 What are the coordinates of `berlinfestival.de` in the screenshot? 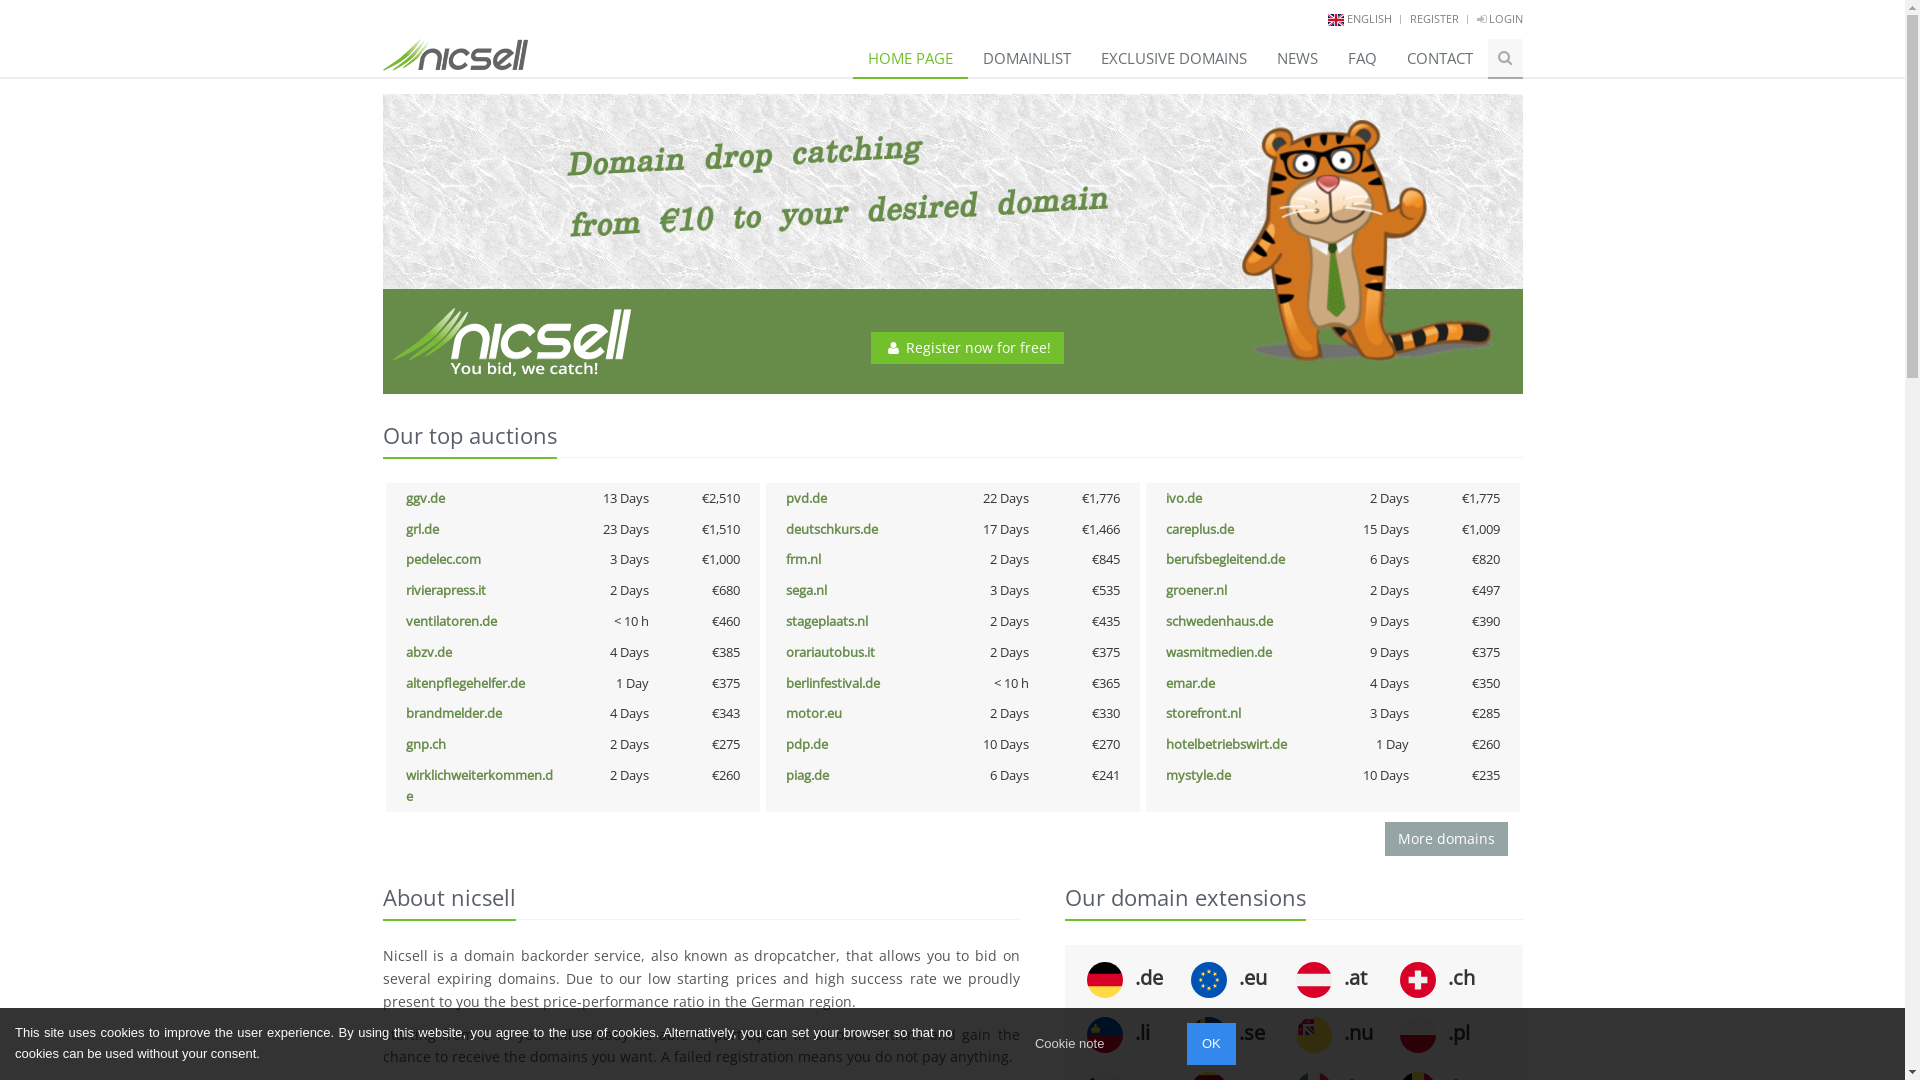 It's located at (833, 683).